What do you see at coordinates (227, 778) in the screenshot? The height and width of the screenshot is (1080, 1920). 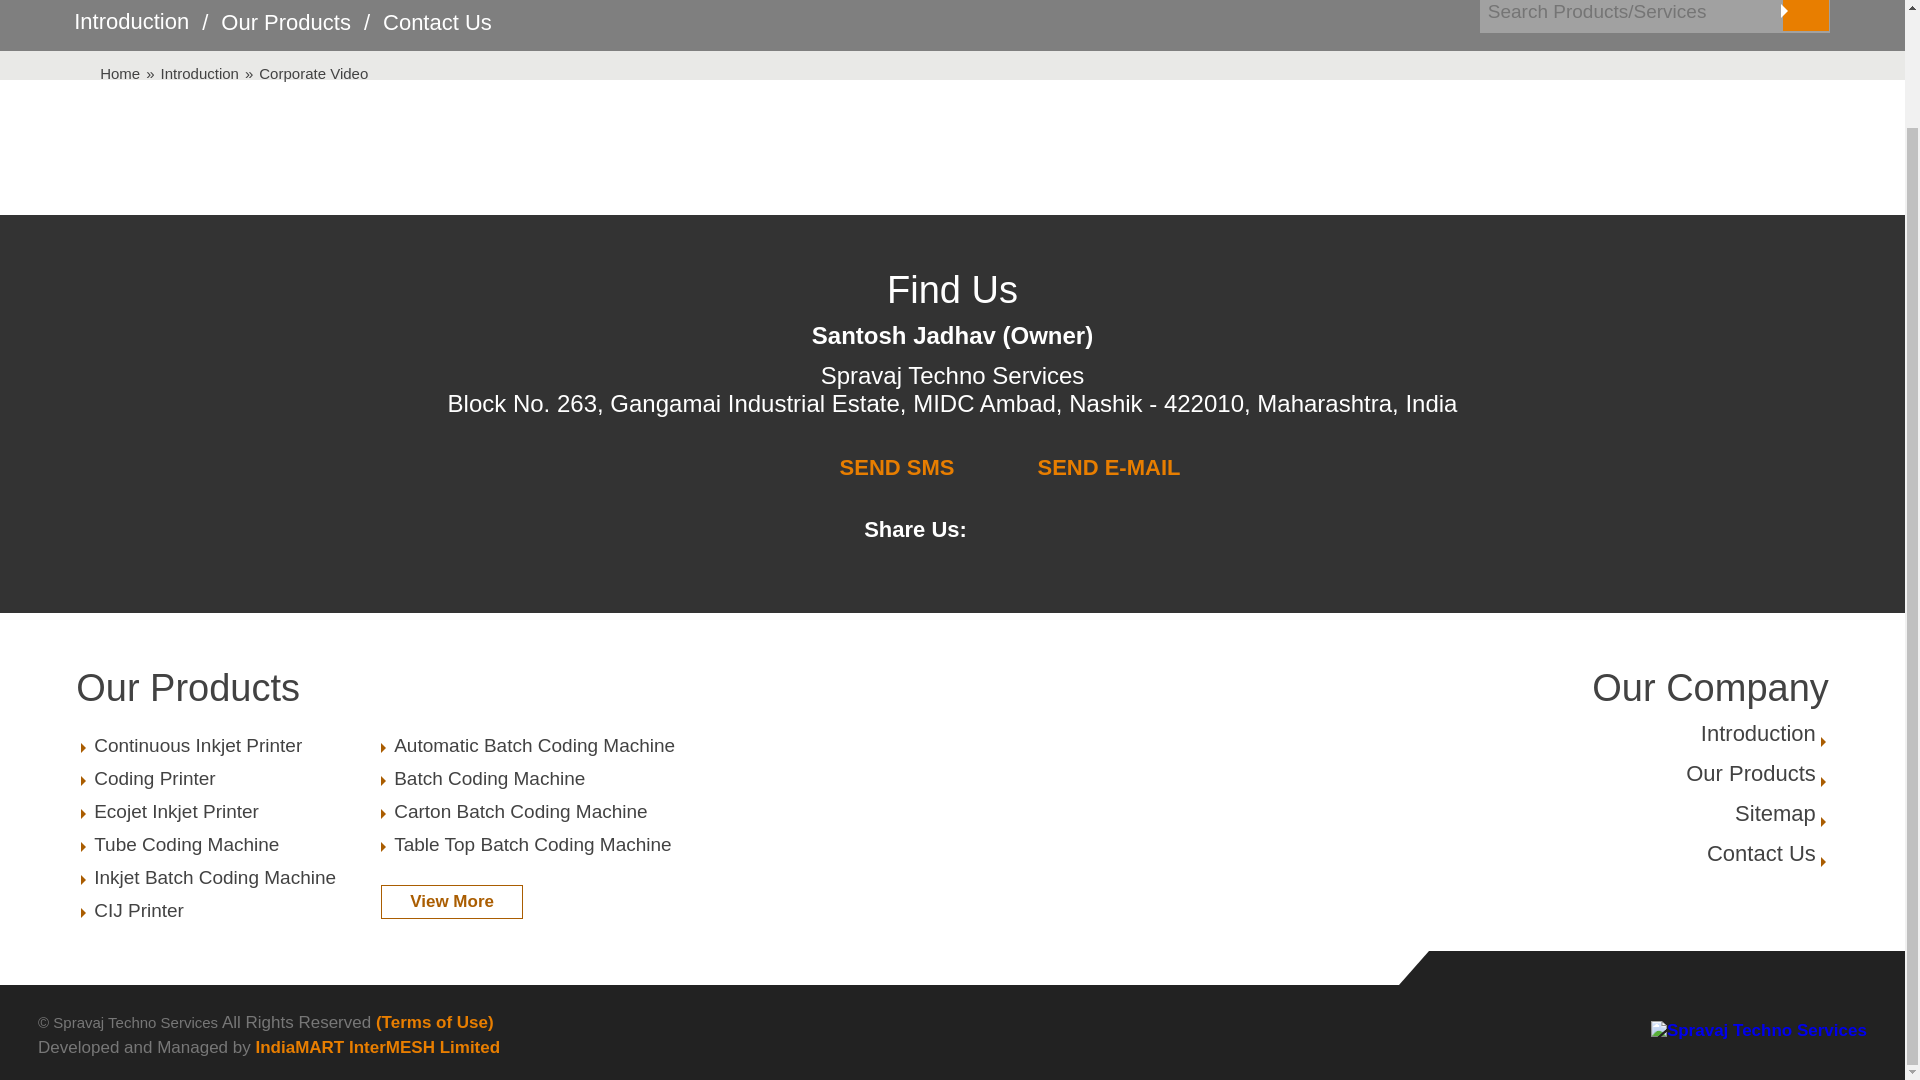 I see `Our Products` at bounding box center [227, 778].